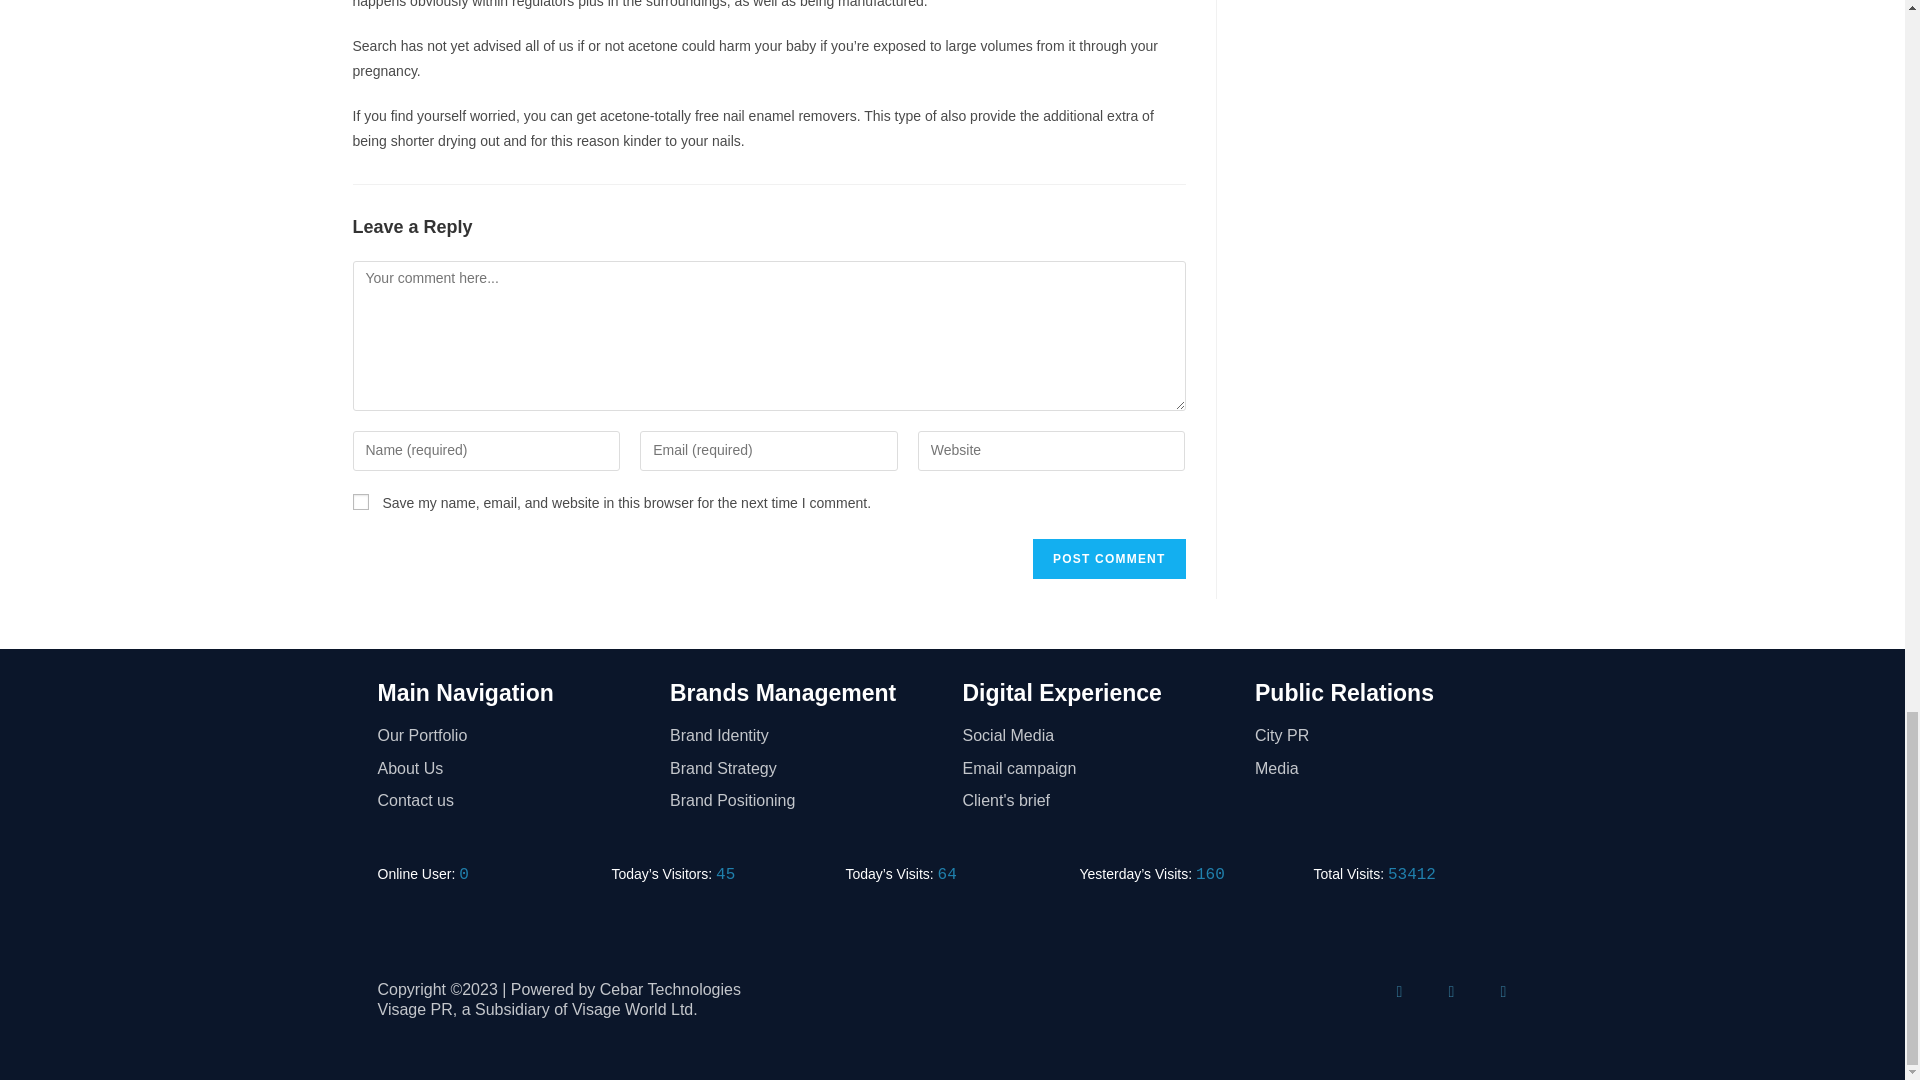 The width and height of the screenshot is (1920, 1080). Describe the element at coordinates (514, 802) in the screenshot. I see `Contact us` at that location.